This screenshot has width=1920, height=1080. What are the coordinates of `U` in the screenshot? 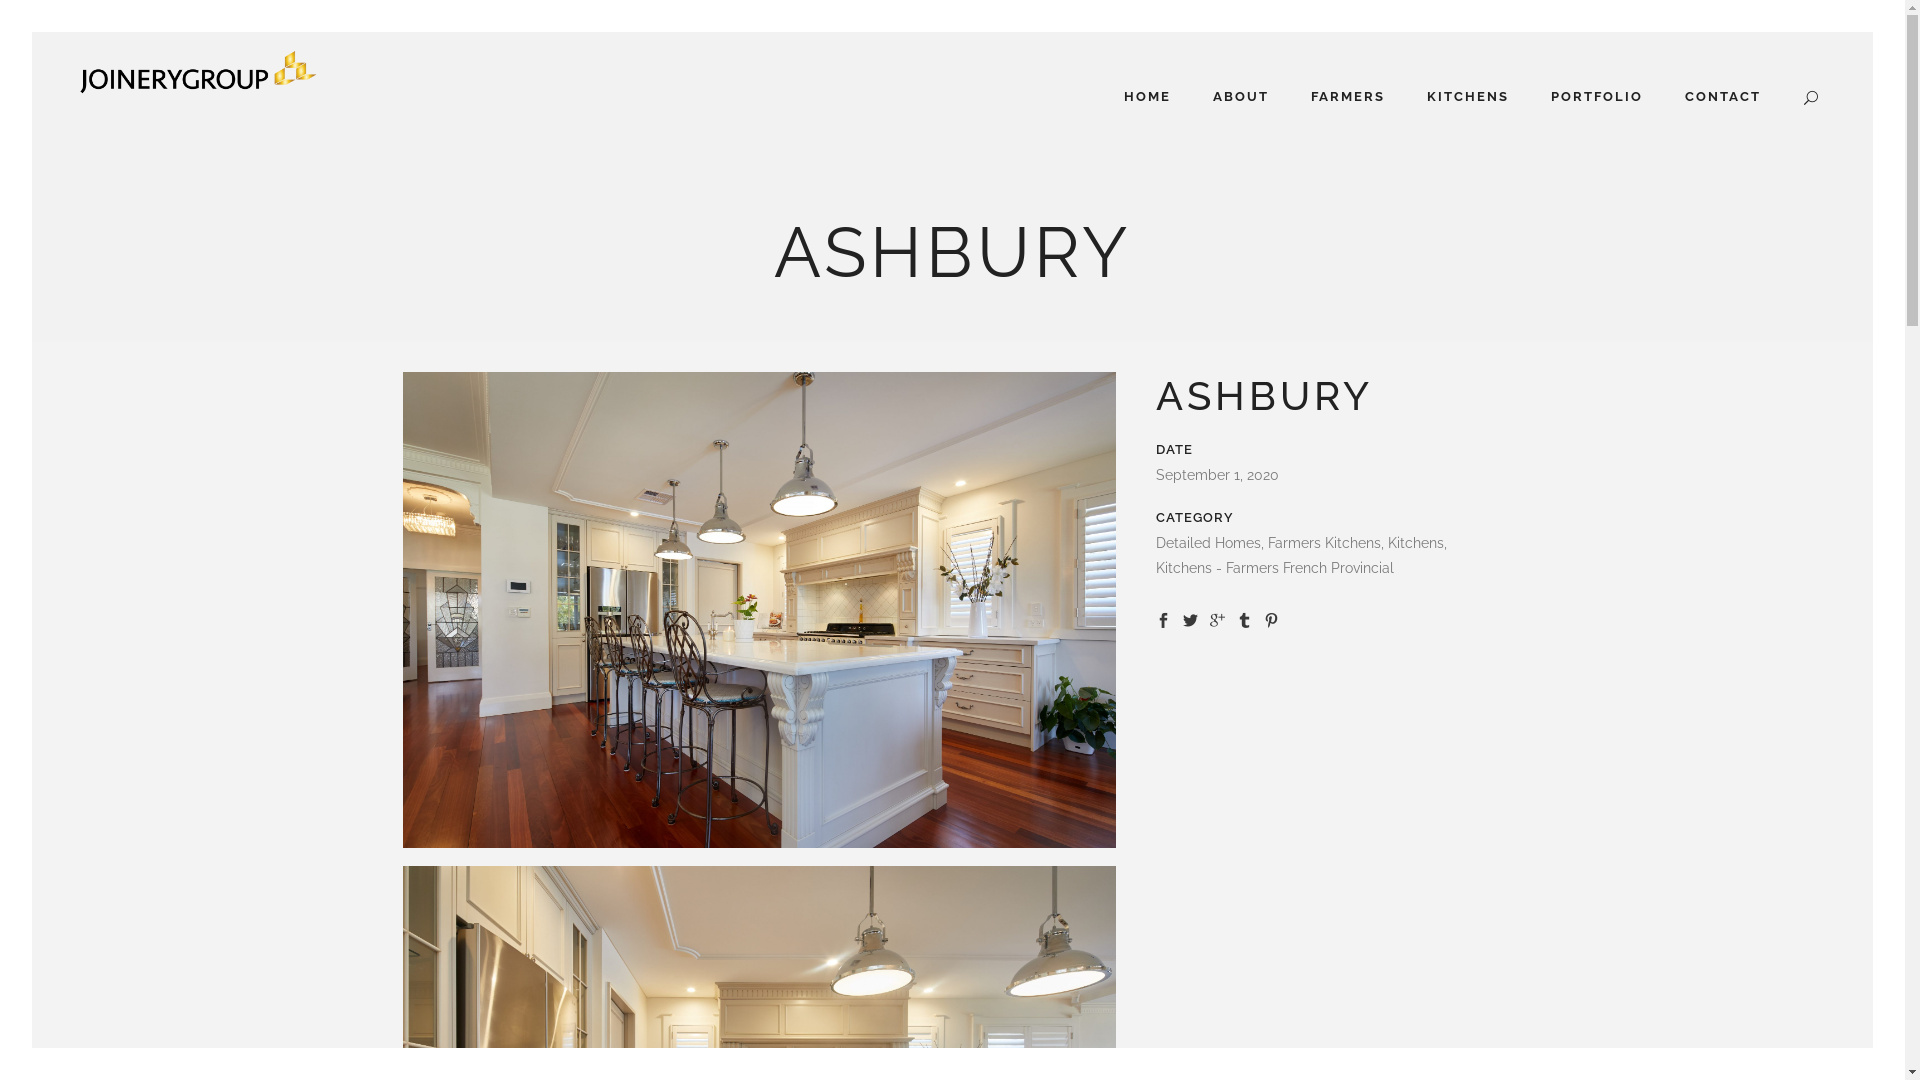 It's located at (1309, 542).